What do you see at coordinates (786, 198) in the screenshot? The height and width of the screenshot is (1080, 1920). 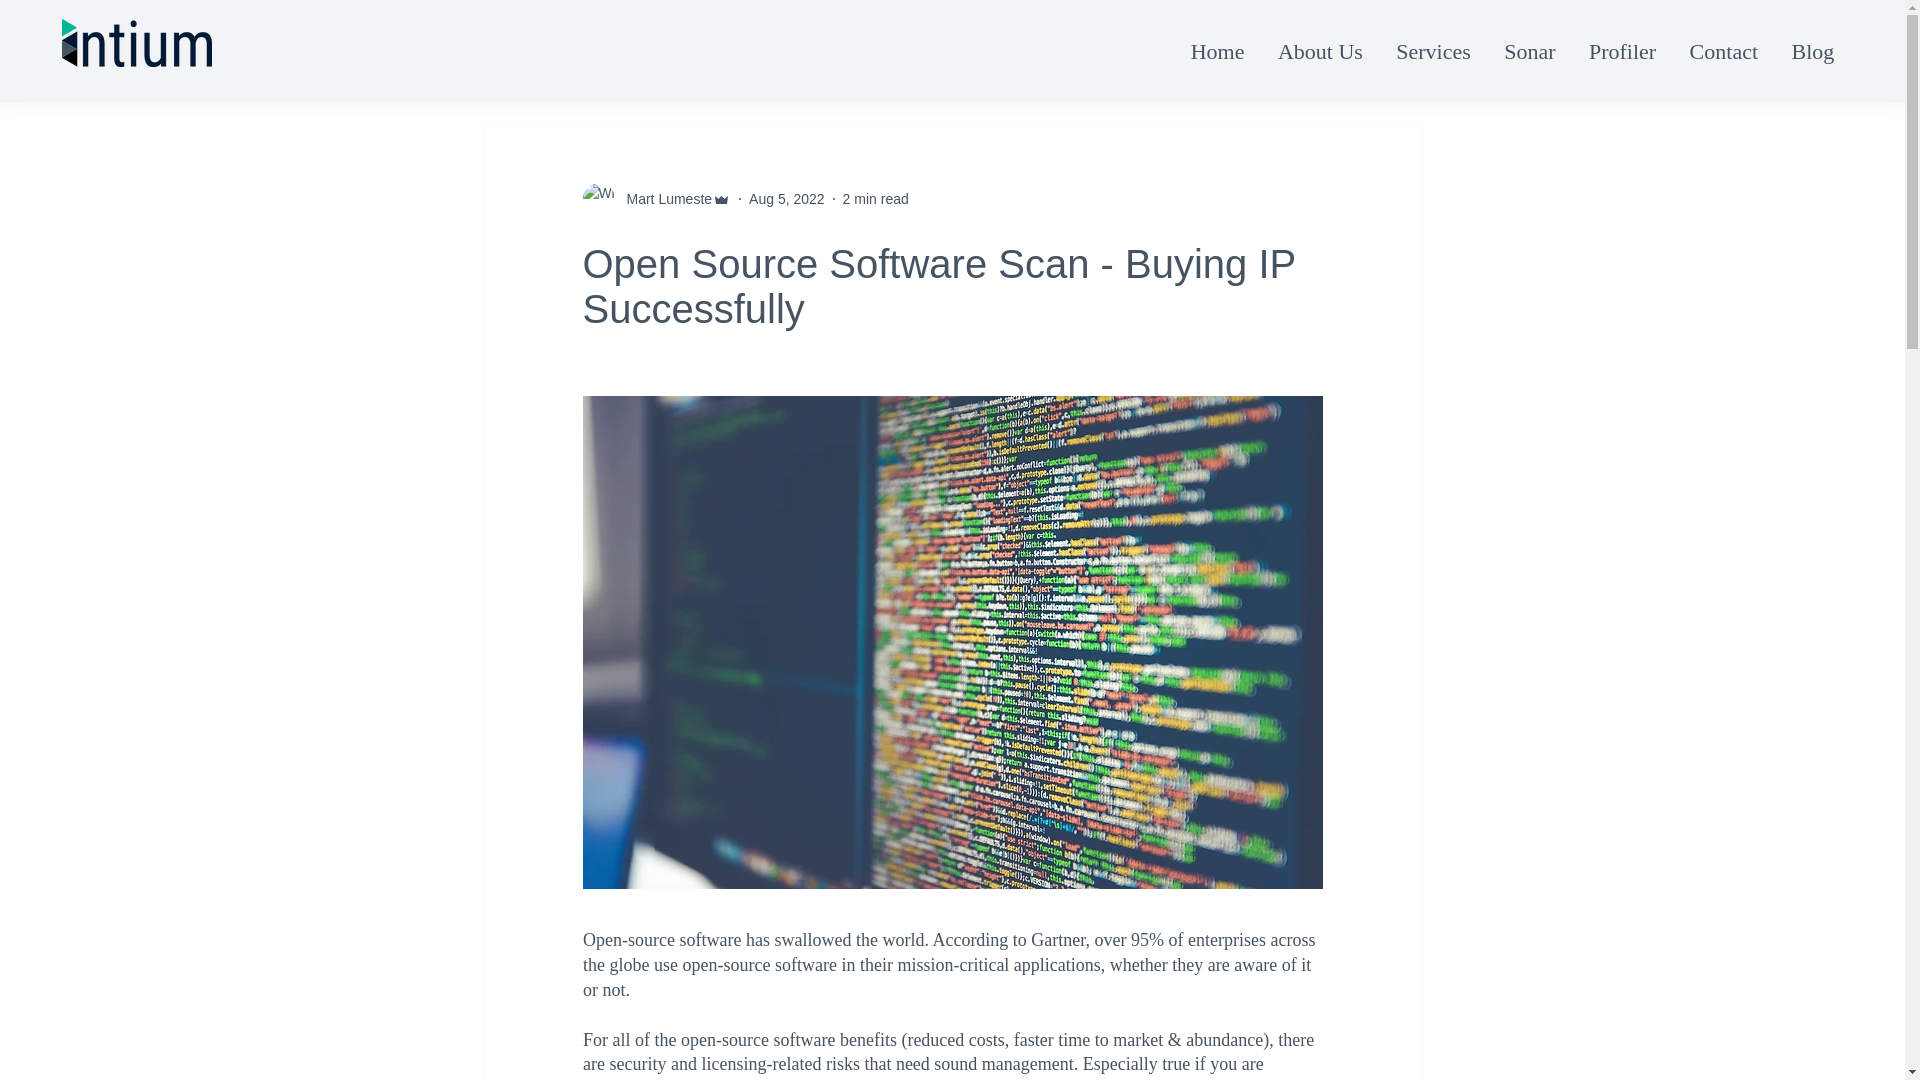 I see `Aug 5, 2022` at bounding box center [786, 198].